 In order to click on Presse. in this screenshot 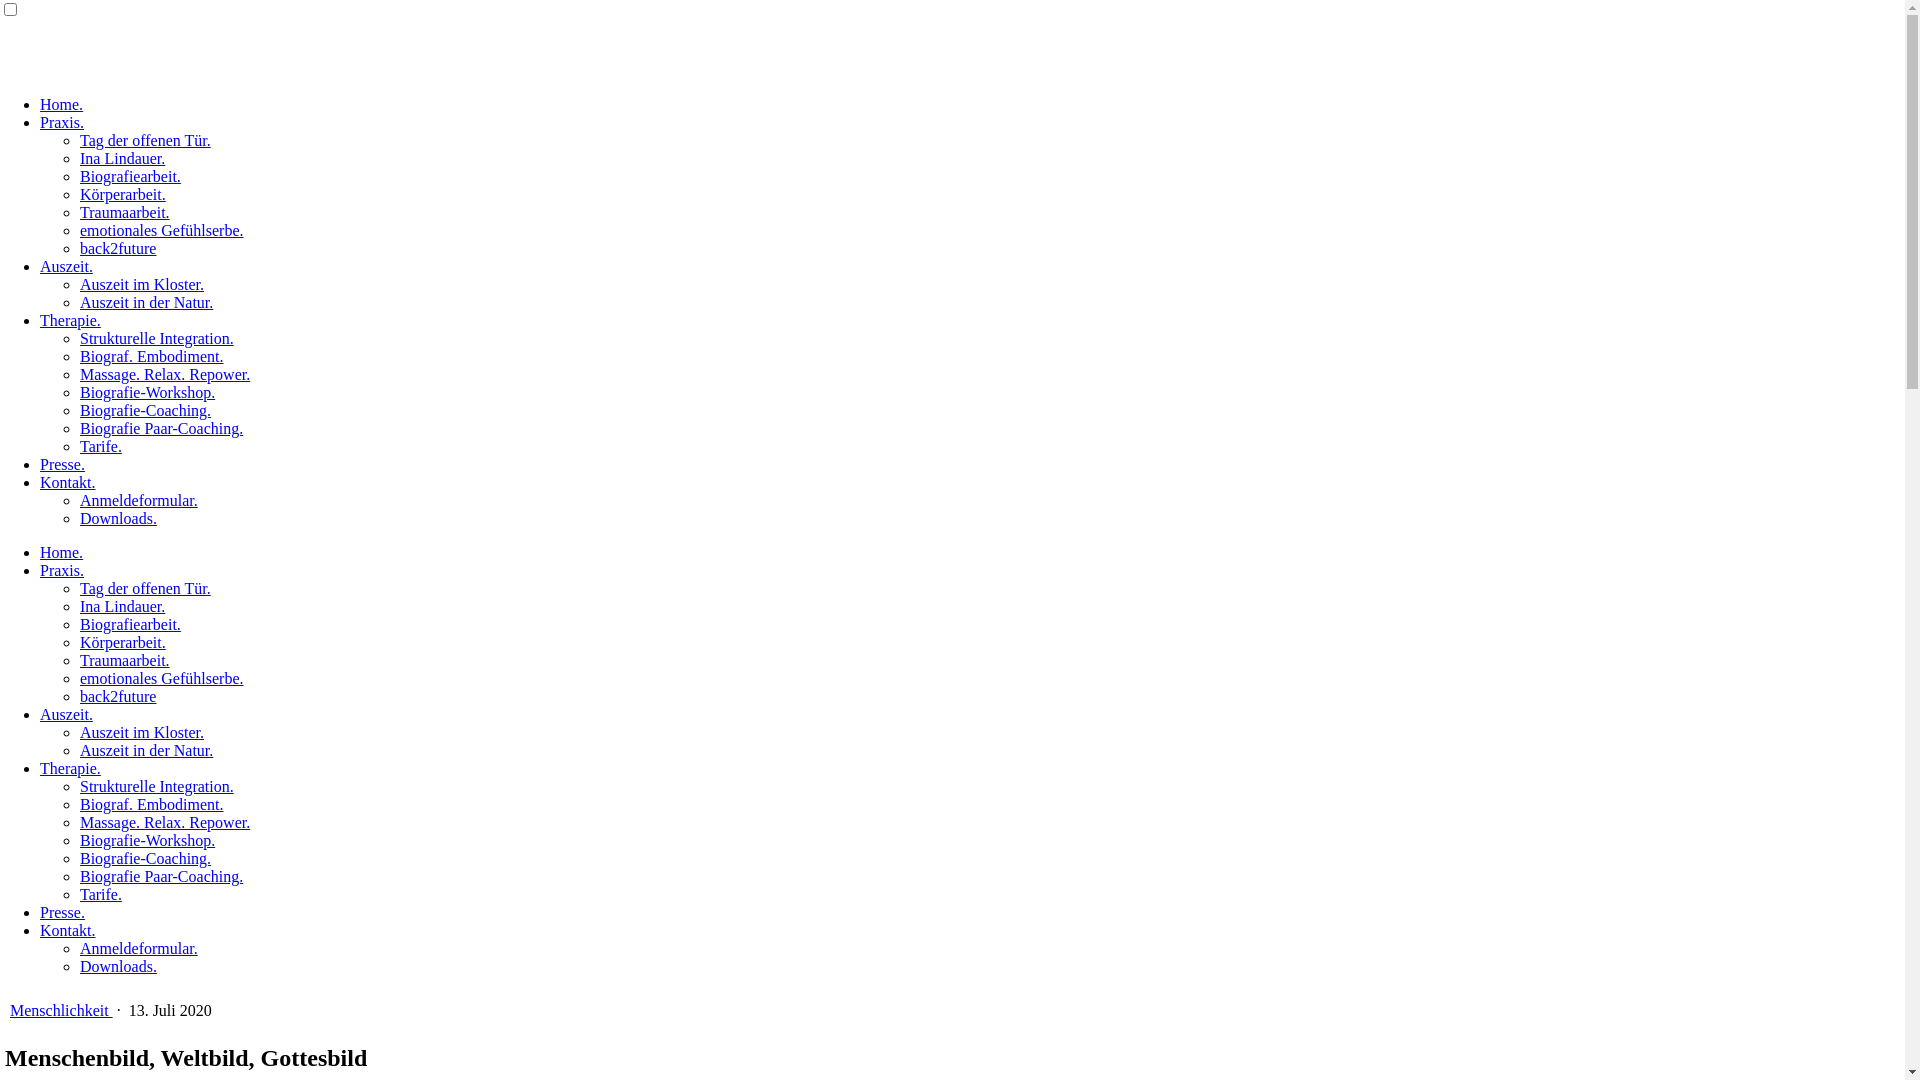, I will do `click(62, 912)`.